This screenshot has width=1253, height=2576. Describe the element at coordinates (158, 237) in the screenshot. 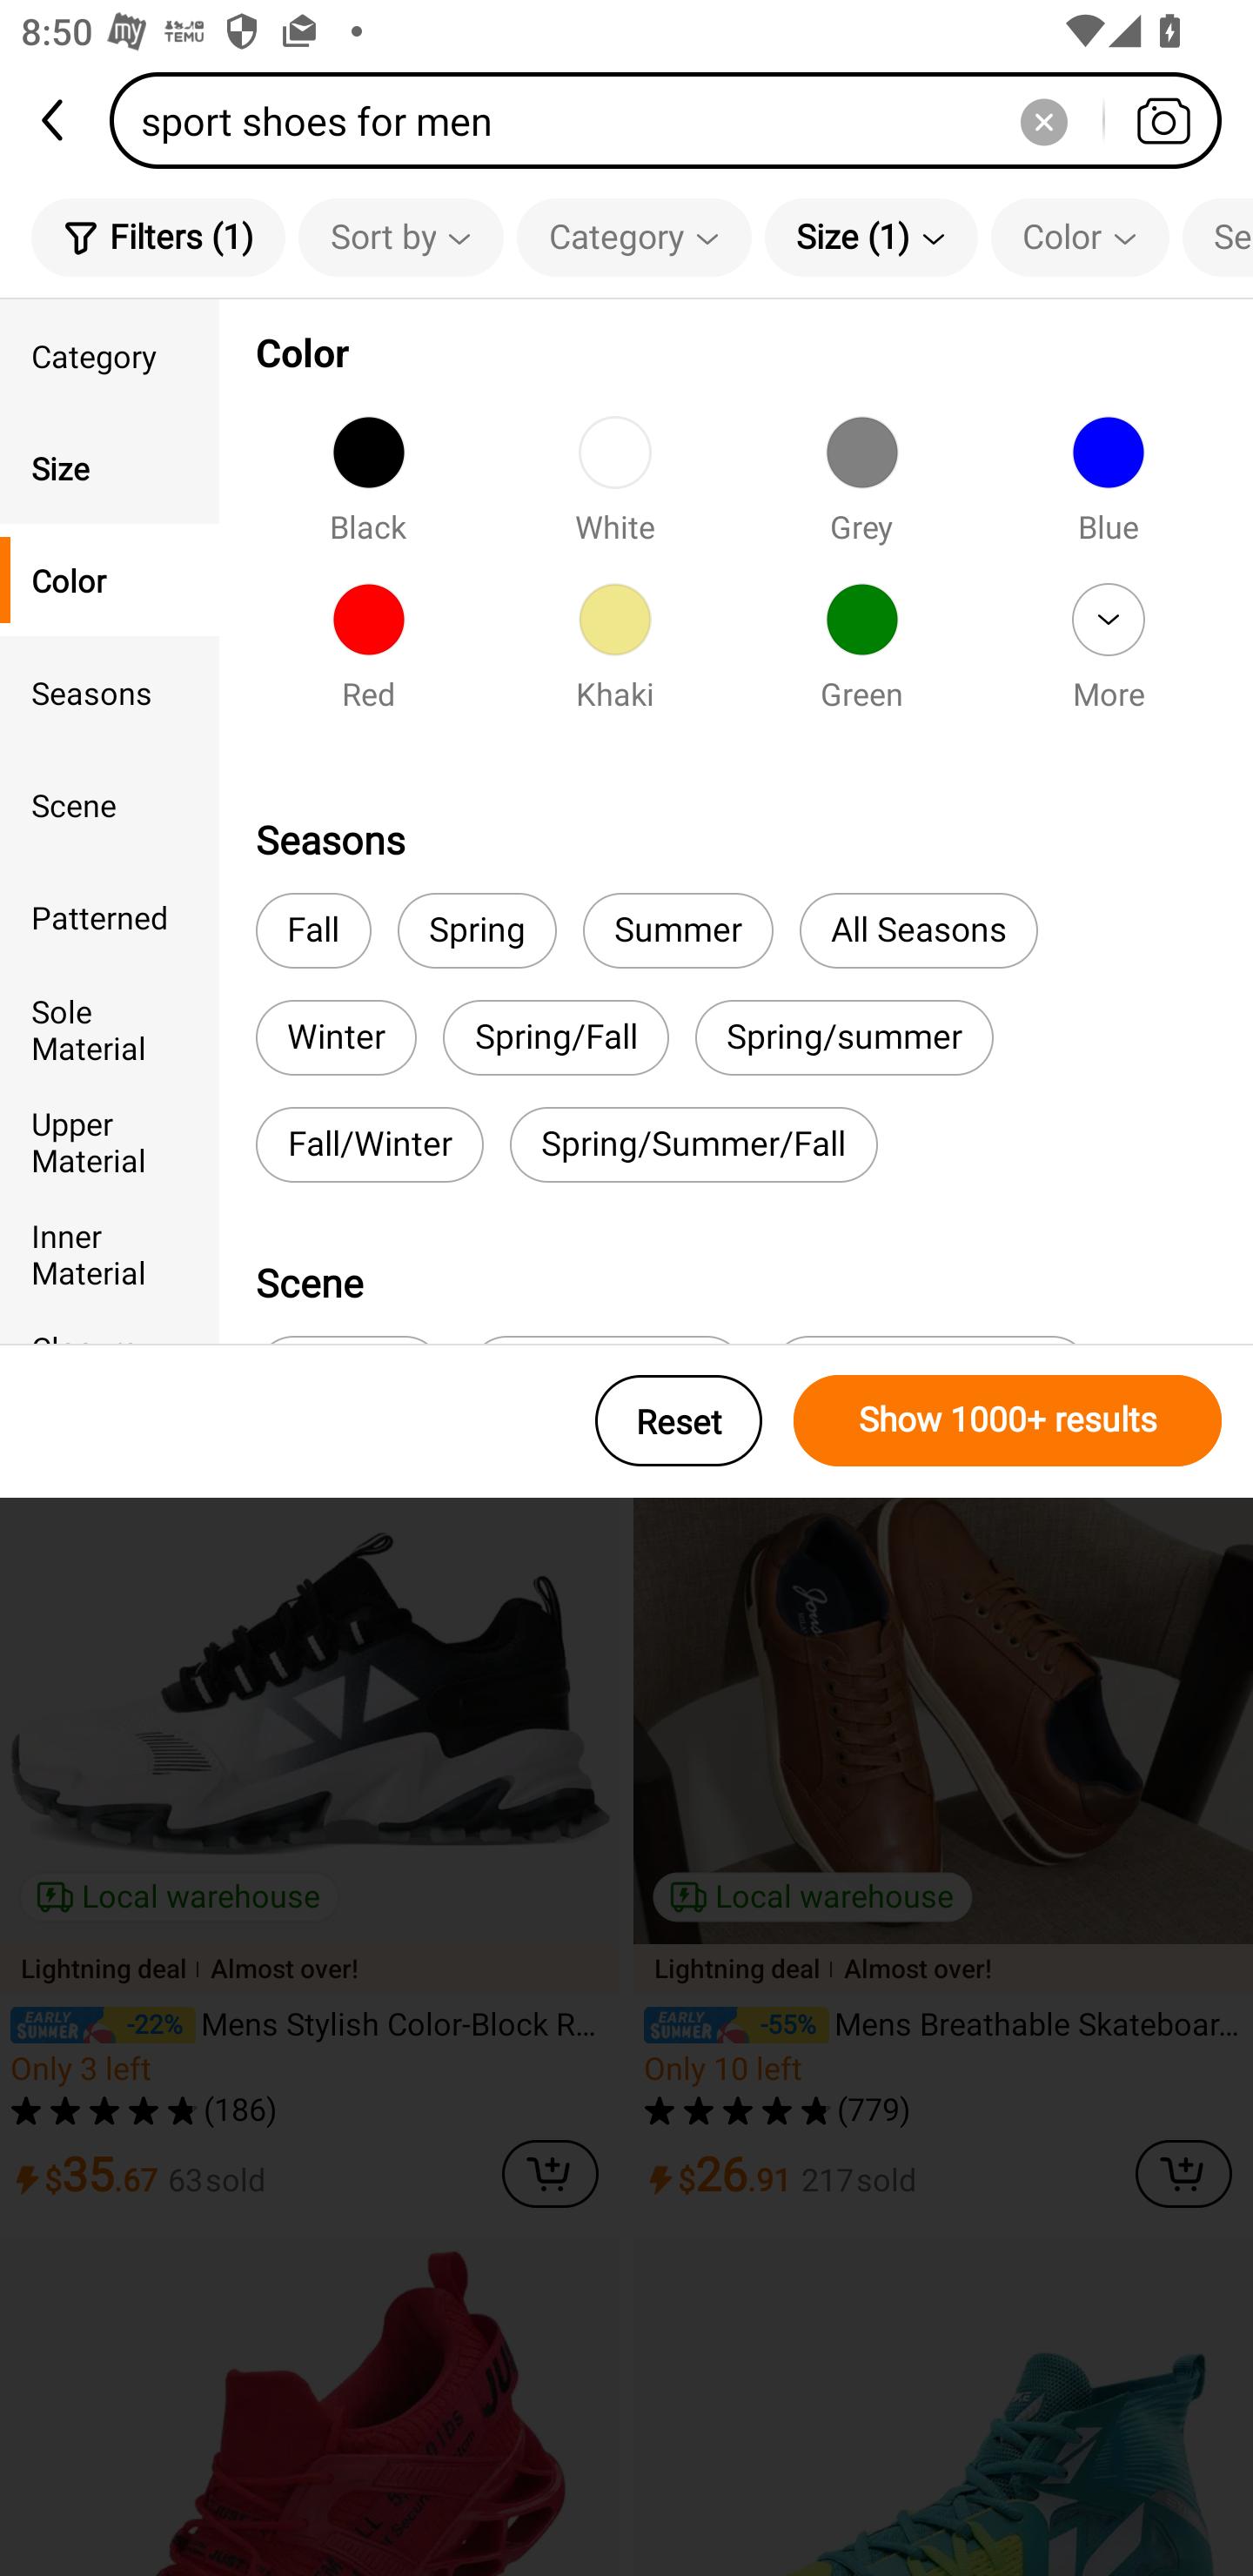

I see `Filters (1)` at that location.